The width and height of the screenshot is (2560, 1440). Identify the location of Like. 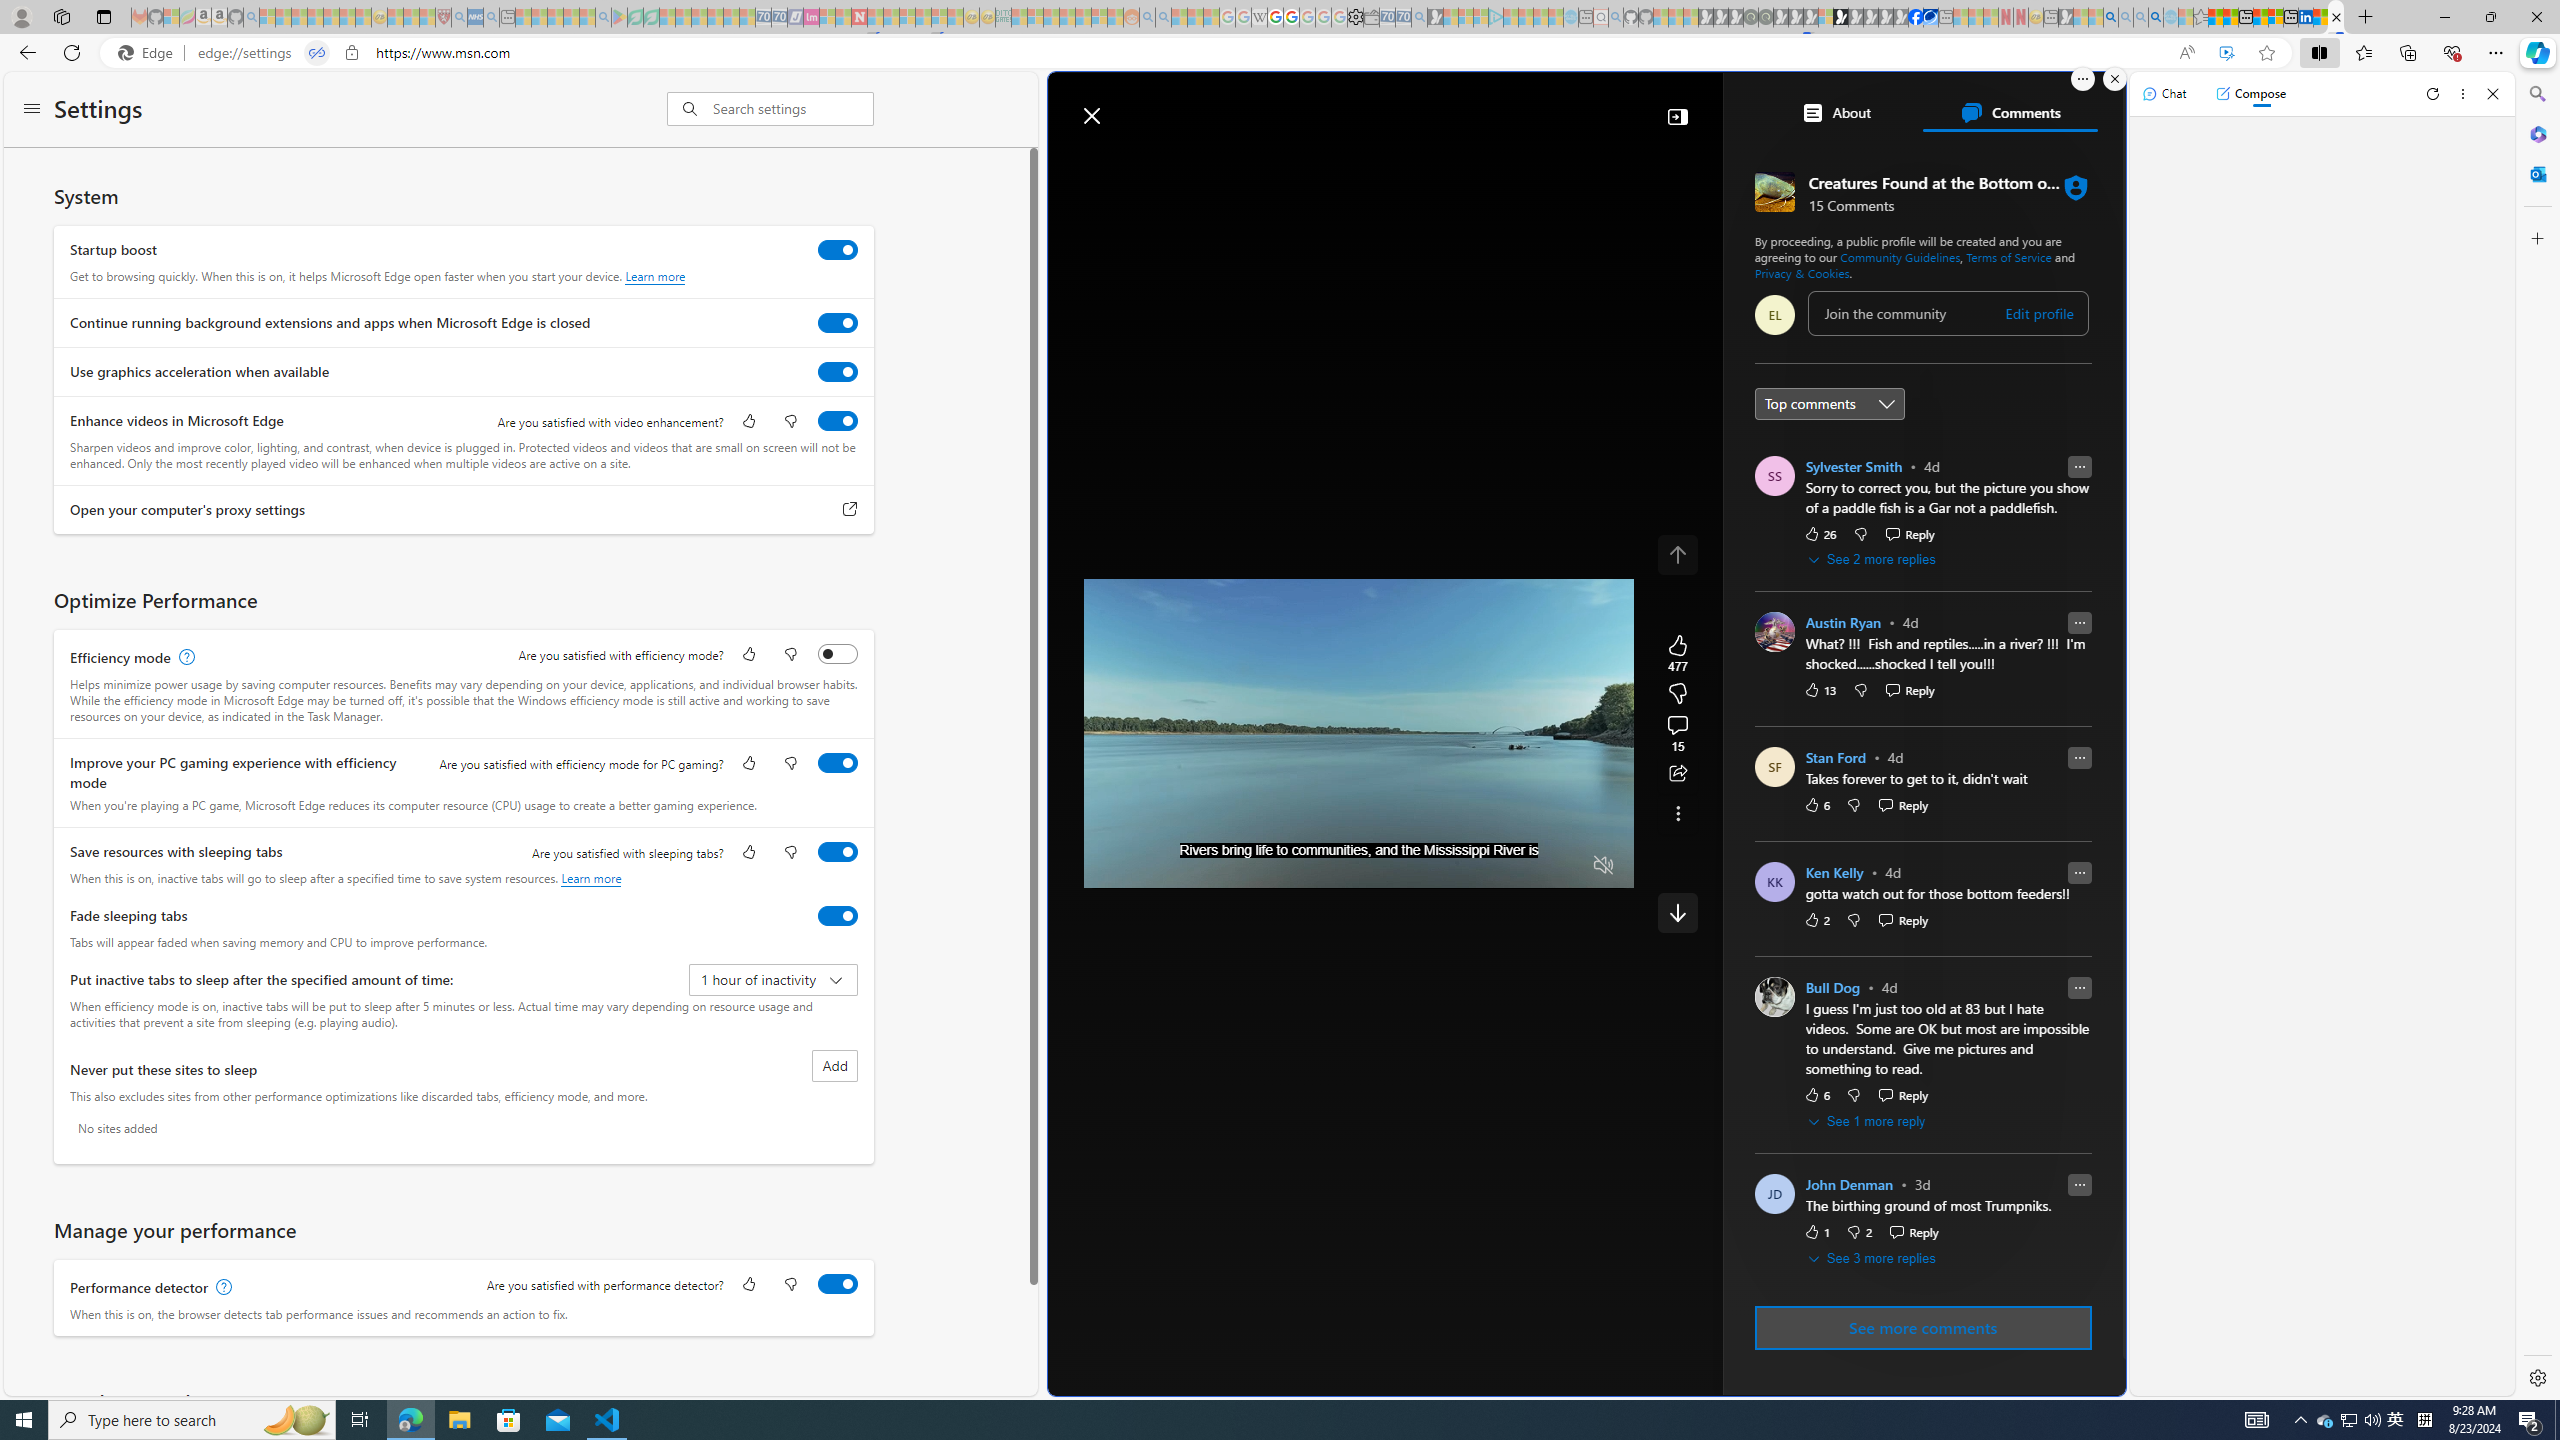
(748, 1286).